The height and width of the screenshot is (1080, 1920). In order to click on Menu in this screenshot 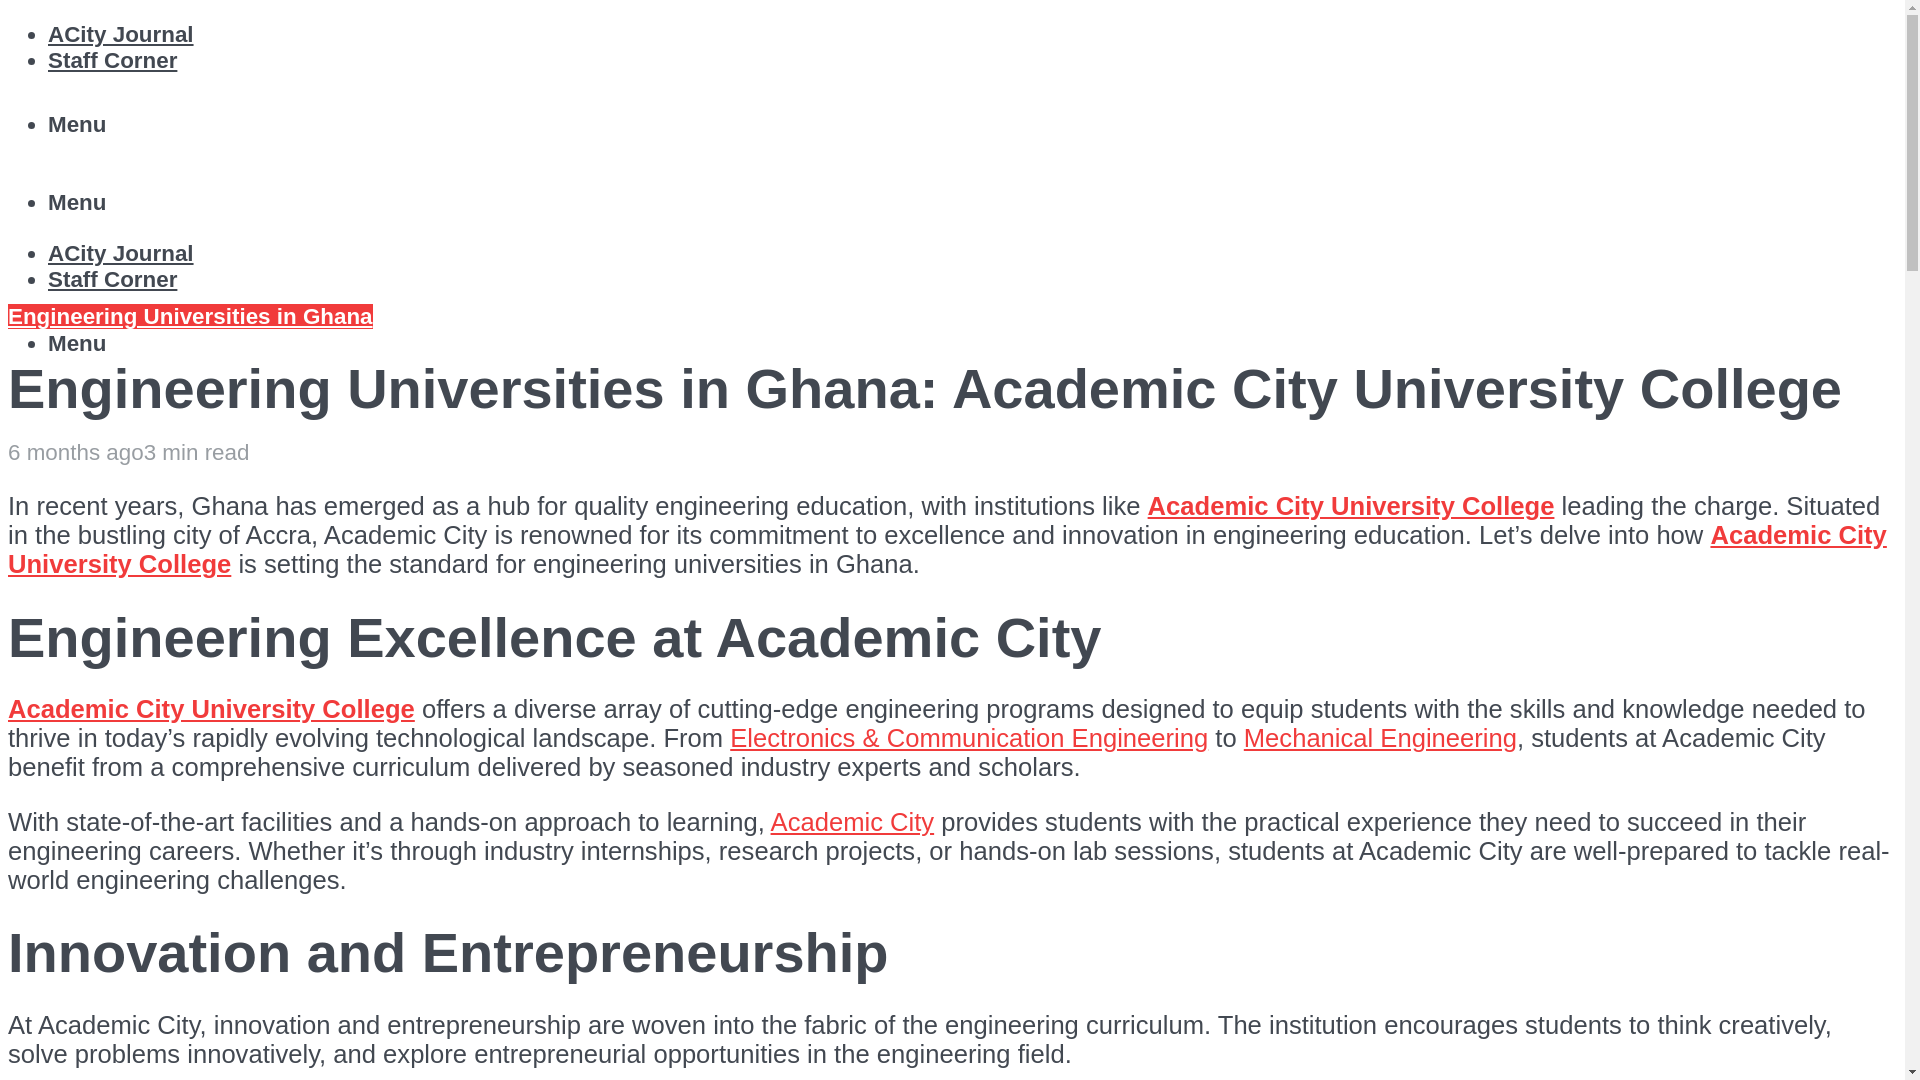, I will do `click(76, 202)`.